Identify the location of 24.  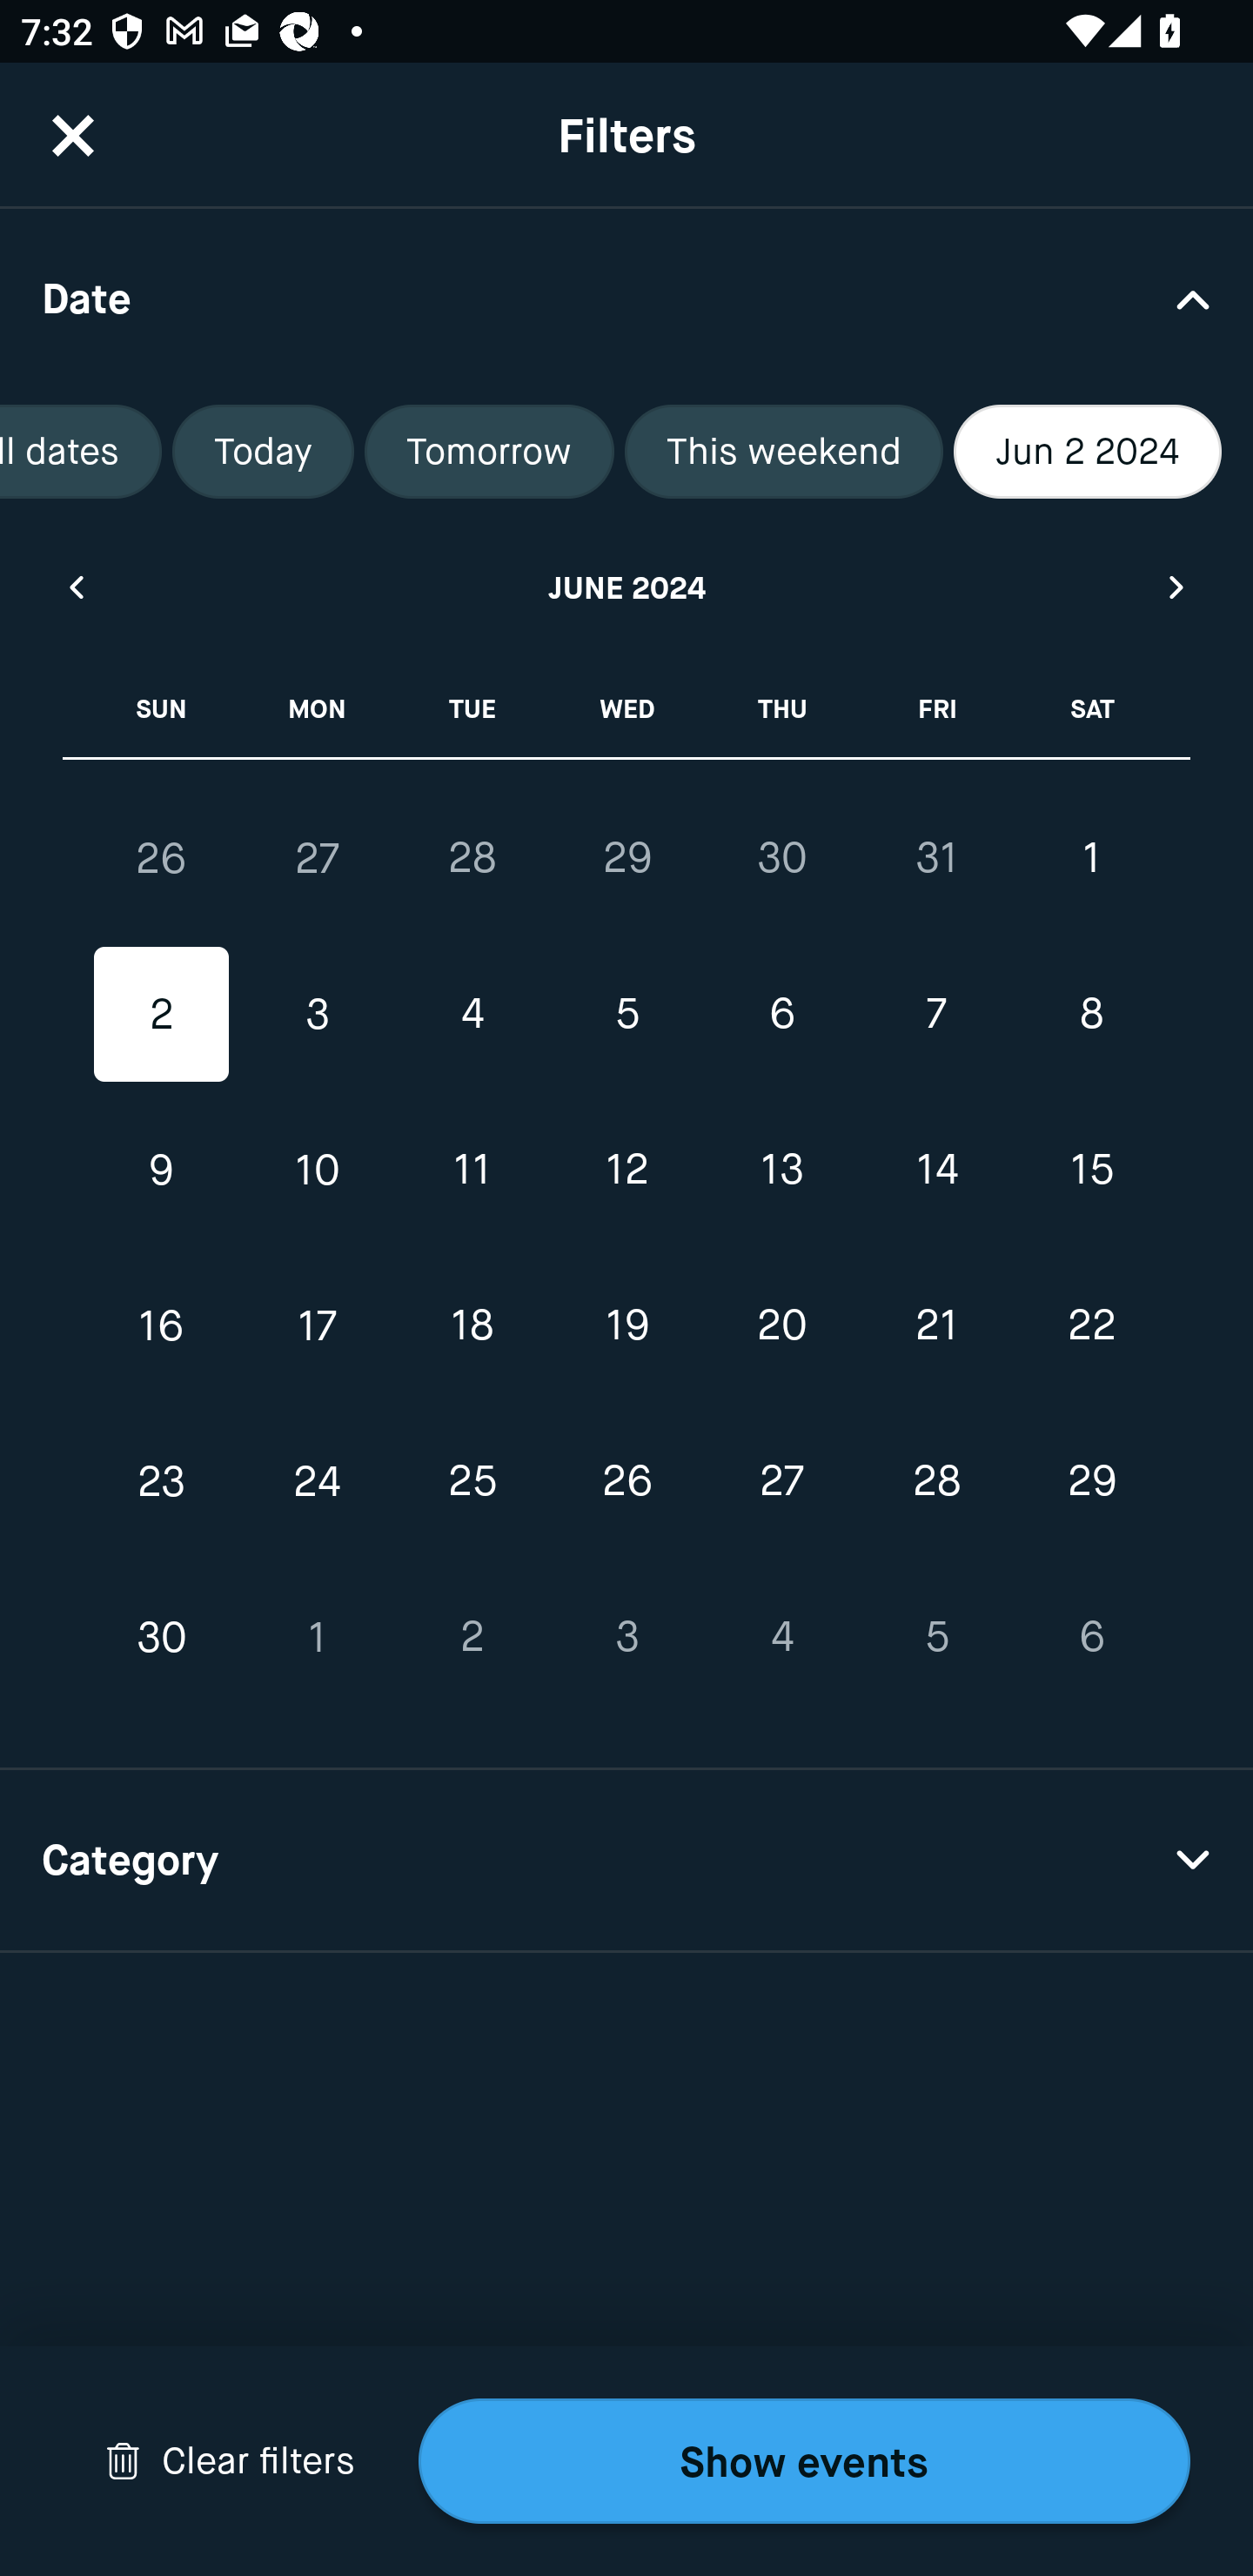
(317, 1481).